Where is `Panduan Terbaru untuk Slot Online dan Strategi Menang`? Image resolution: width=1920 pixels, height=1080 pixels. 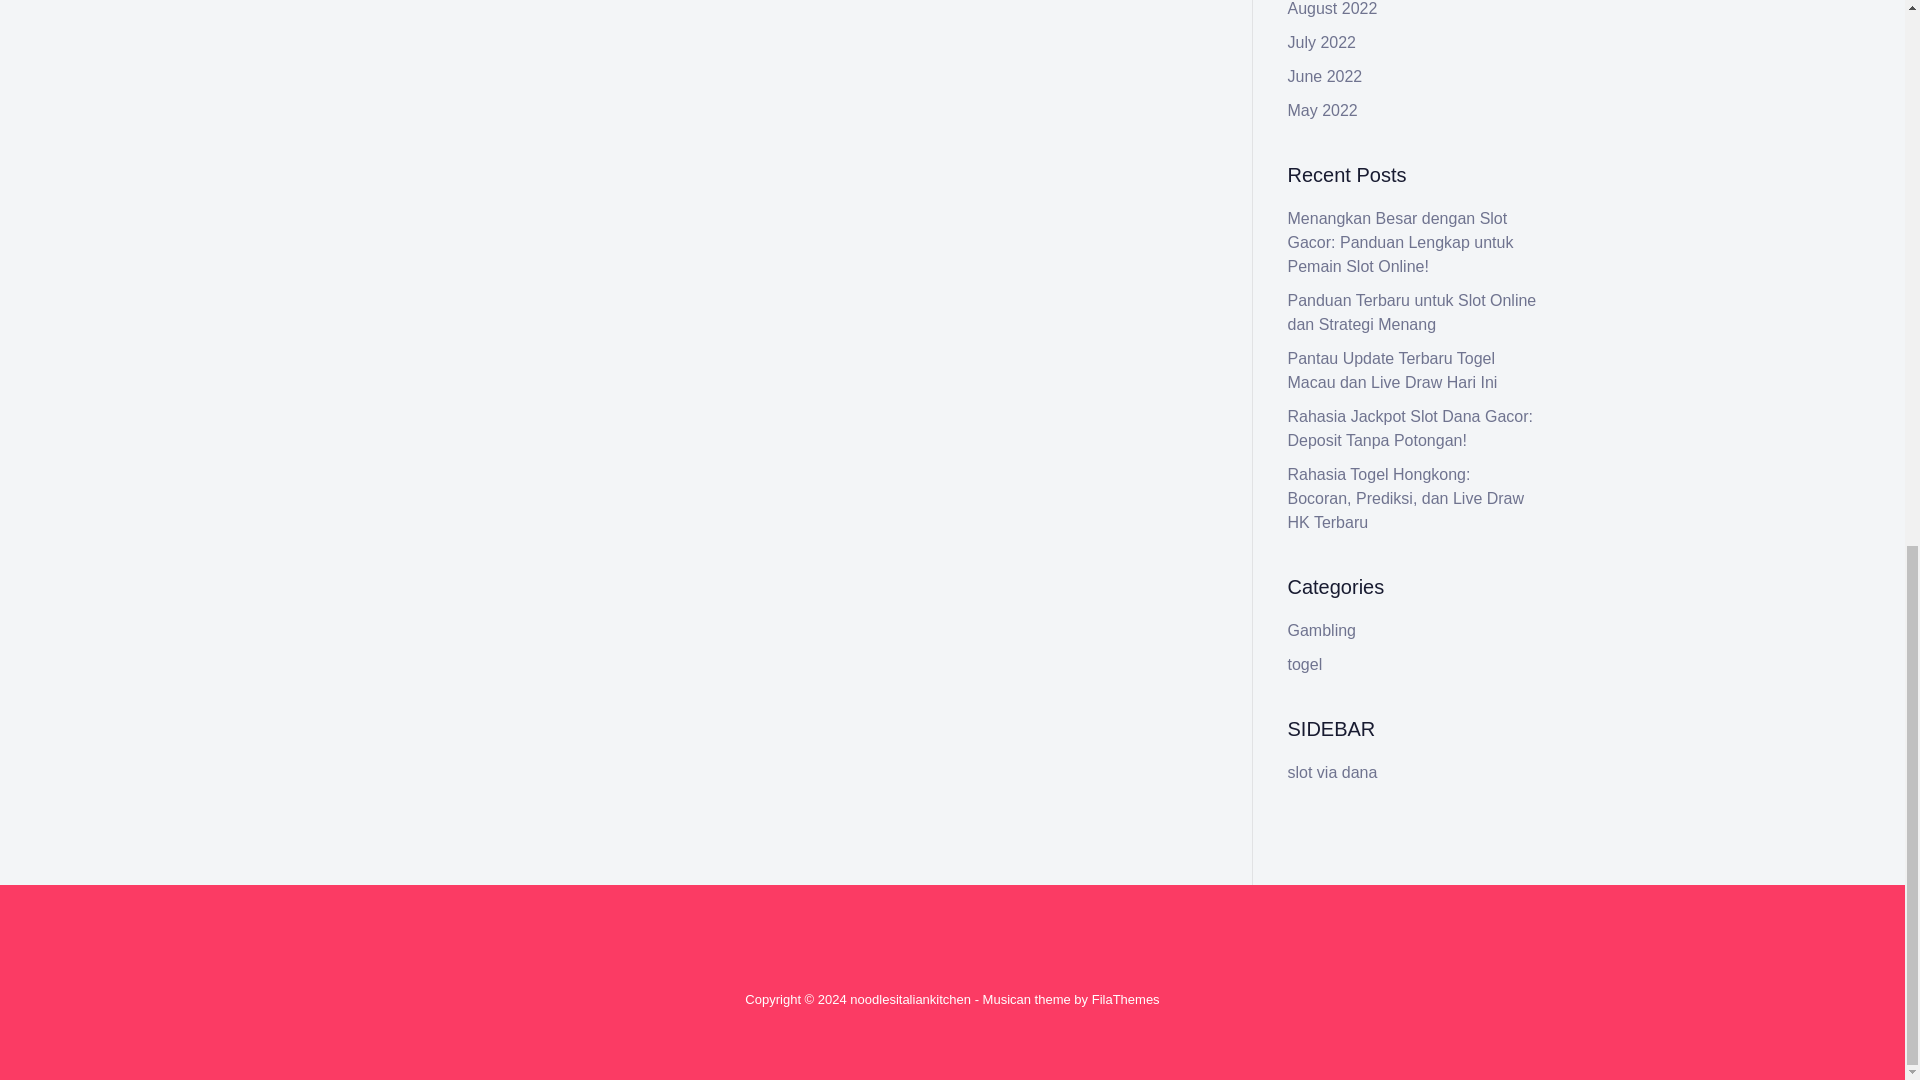 Panduan Terbaru untuk Slot Online dan Strategi Menang is located at coordinates (1412, 312).